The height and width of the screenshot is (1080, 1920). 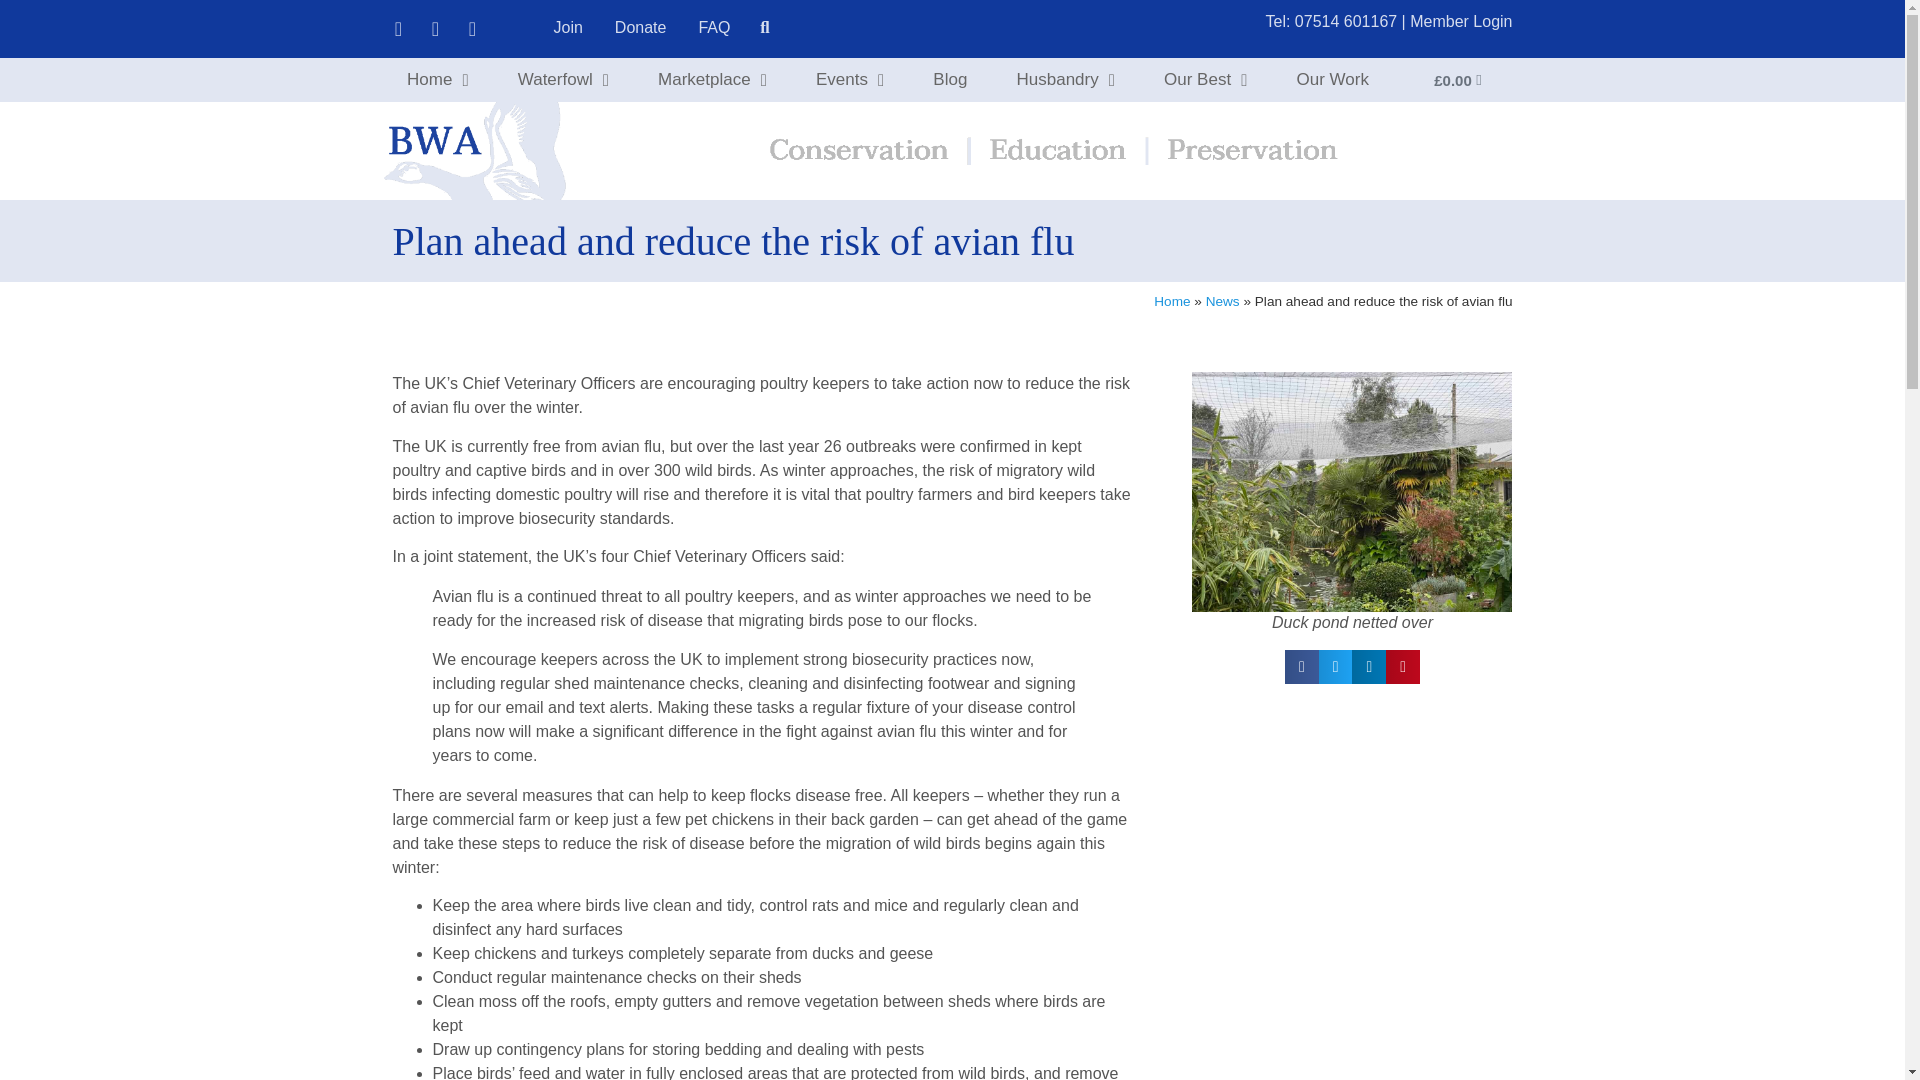 What do you see at coordinates (714, 27) in the screenshot?
I see `FAQ` at bounding box center [714, 27].